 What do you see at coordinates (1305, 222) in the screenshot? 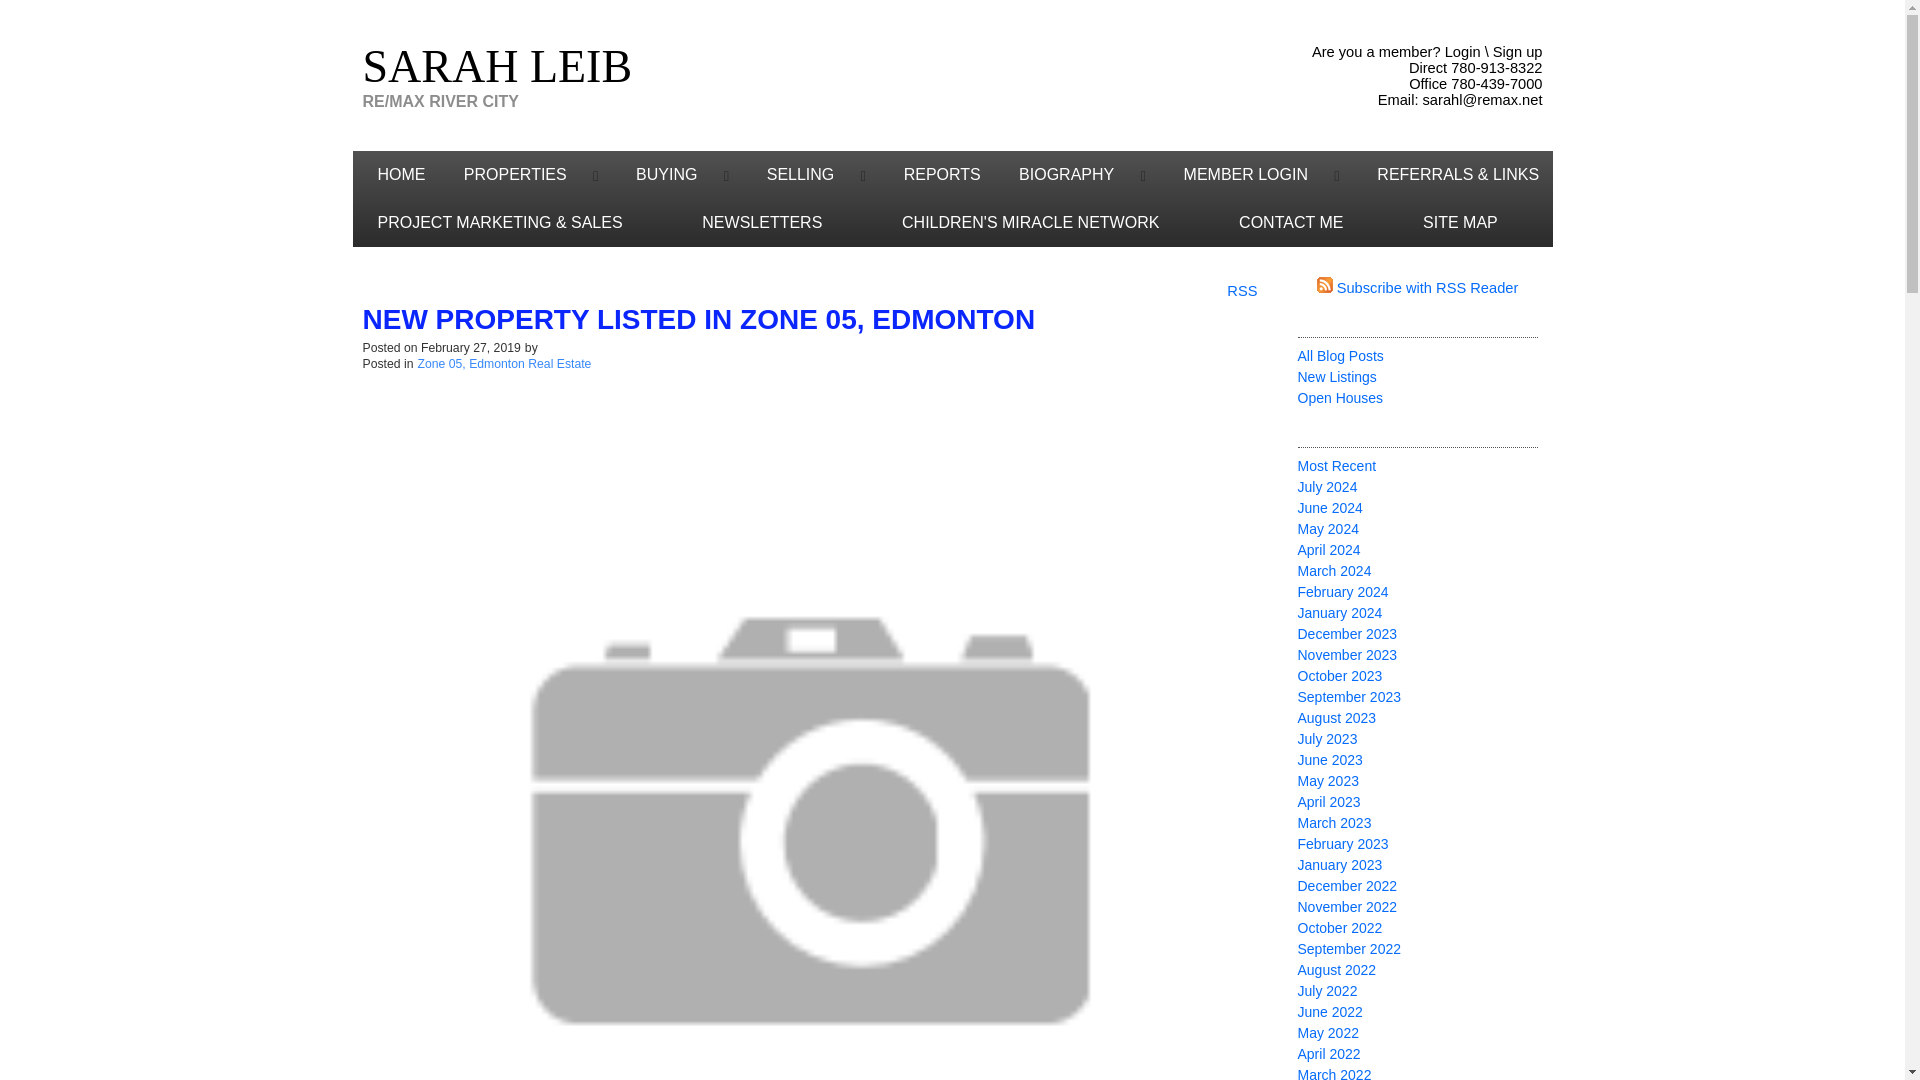
I see `CONTACT ME` at bounding box center [1305, 222].